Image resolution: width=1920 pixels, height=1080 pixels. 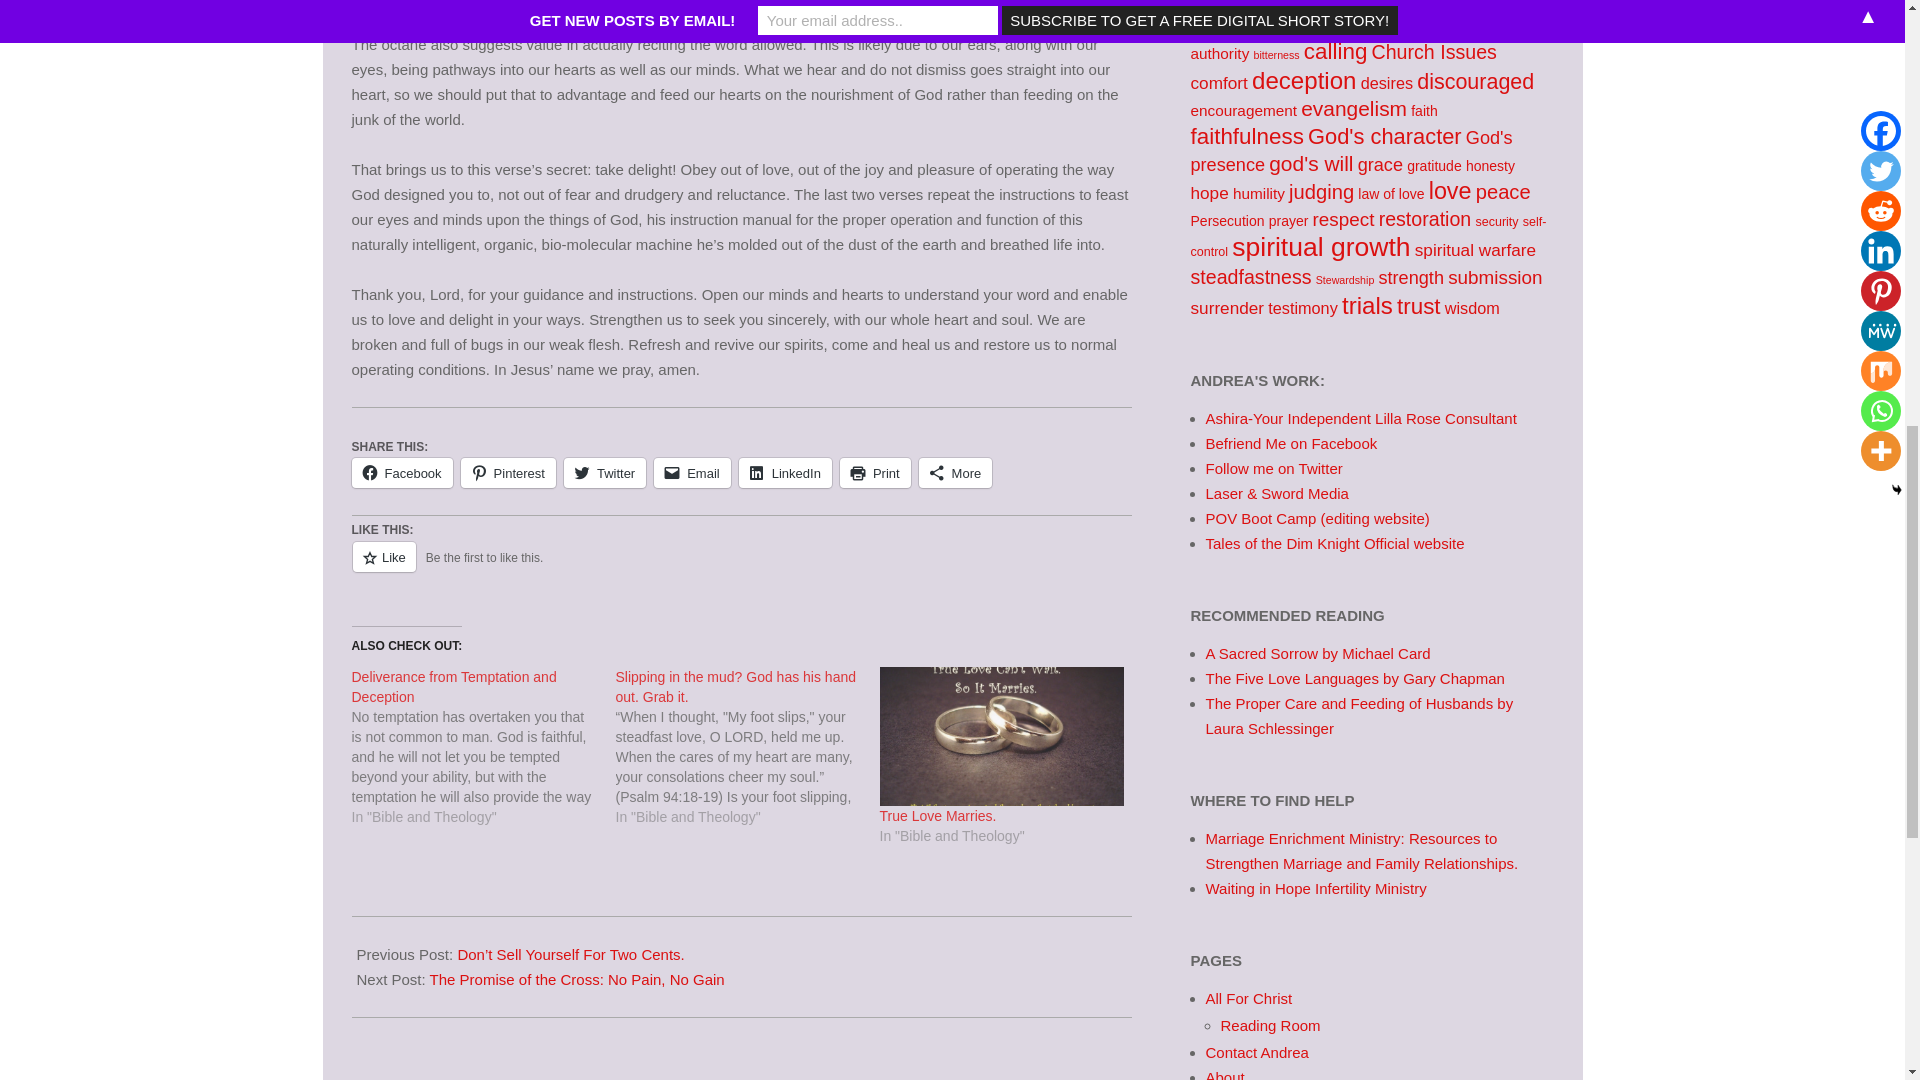 I want to click on Pinterest, so click(x=508, y=472).